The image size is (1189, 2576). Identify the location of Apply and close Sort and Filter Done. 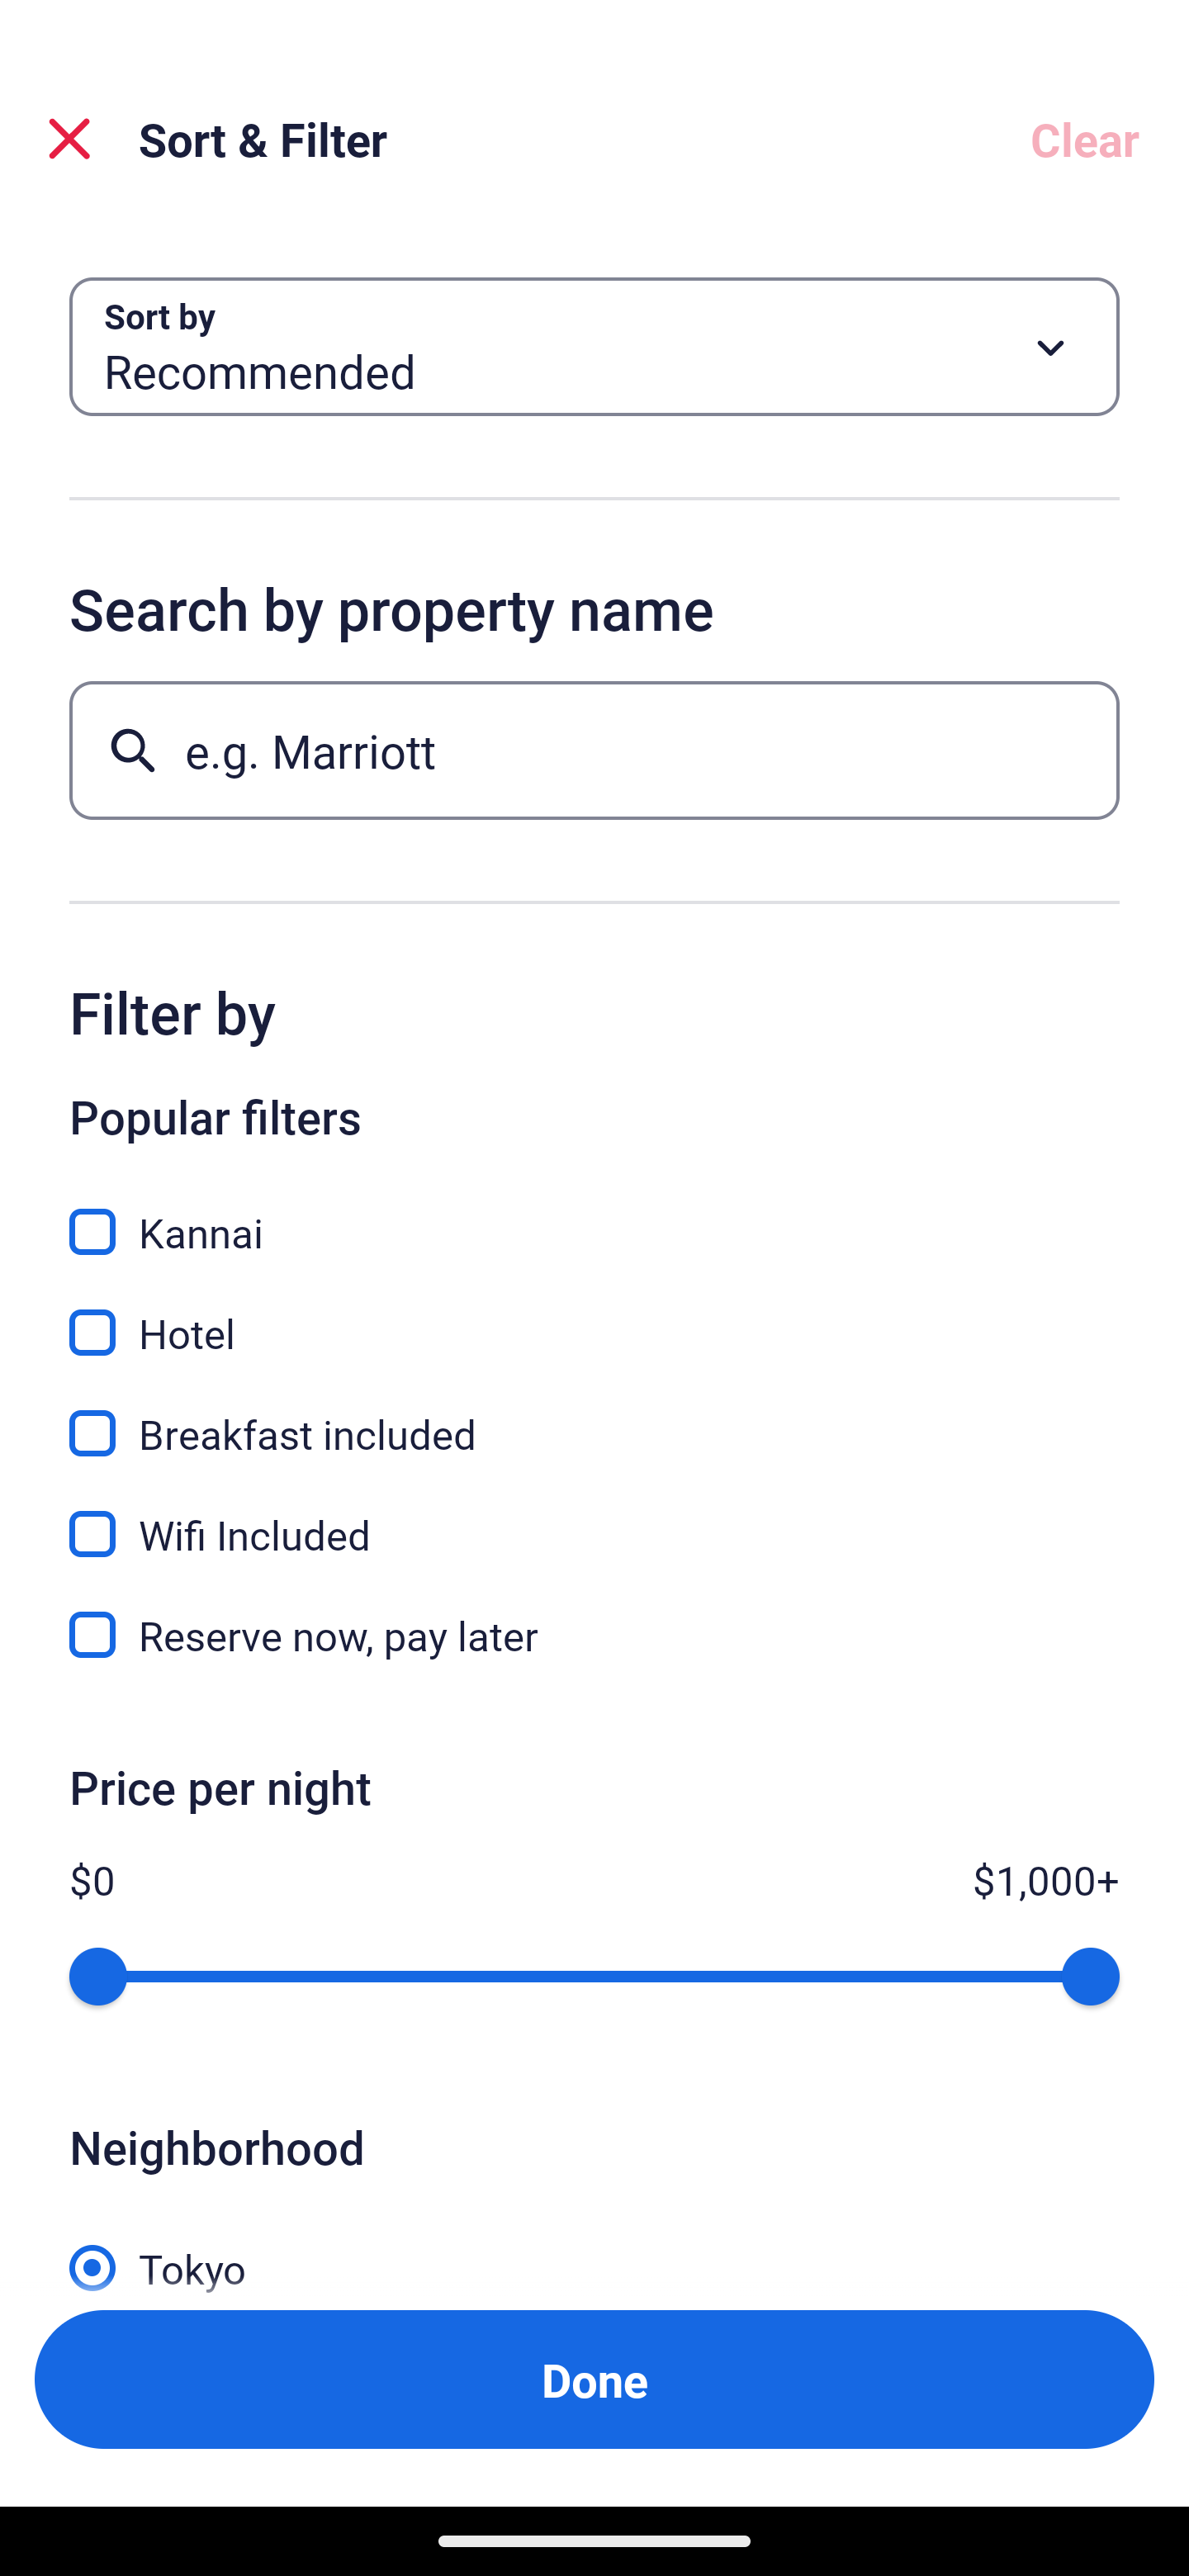
(594, 2379).